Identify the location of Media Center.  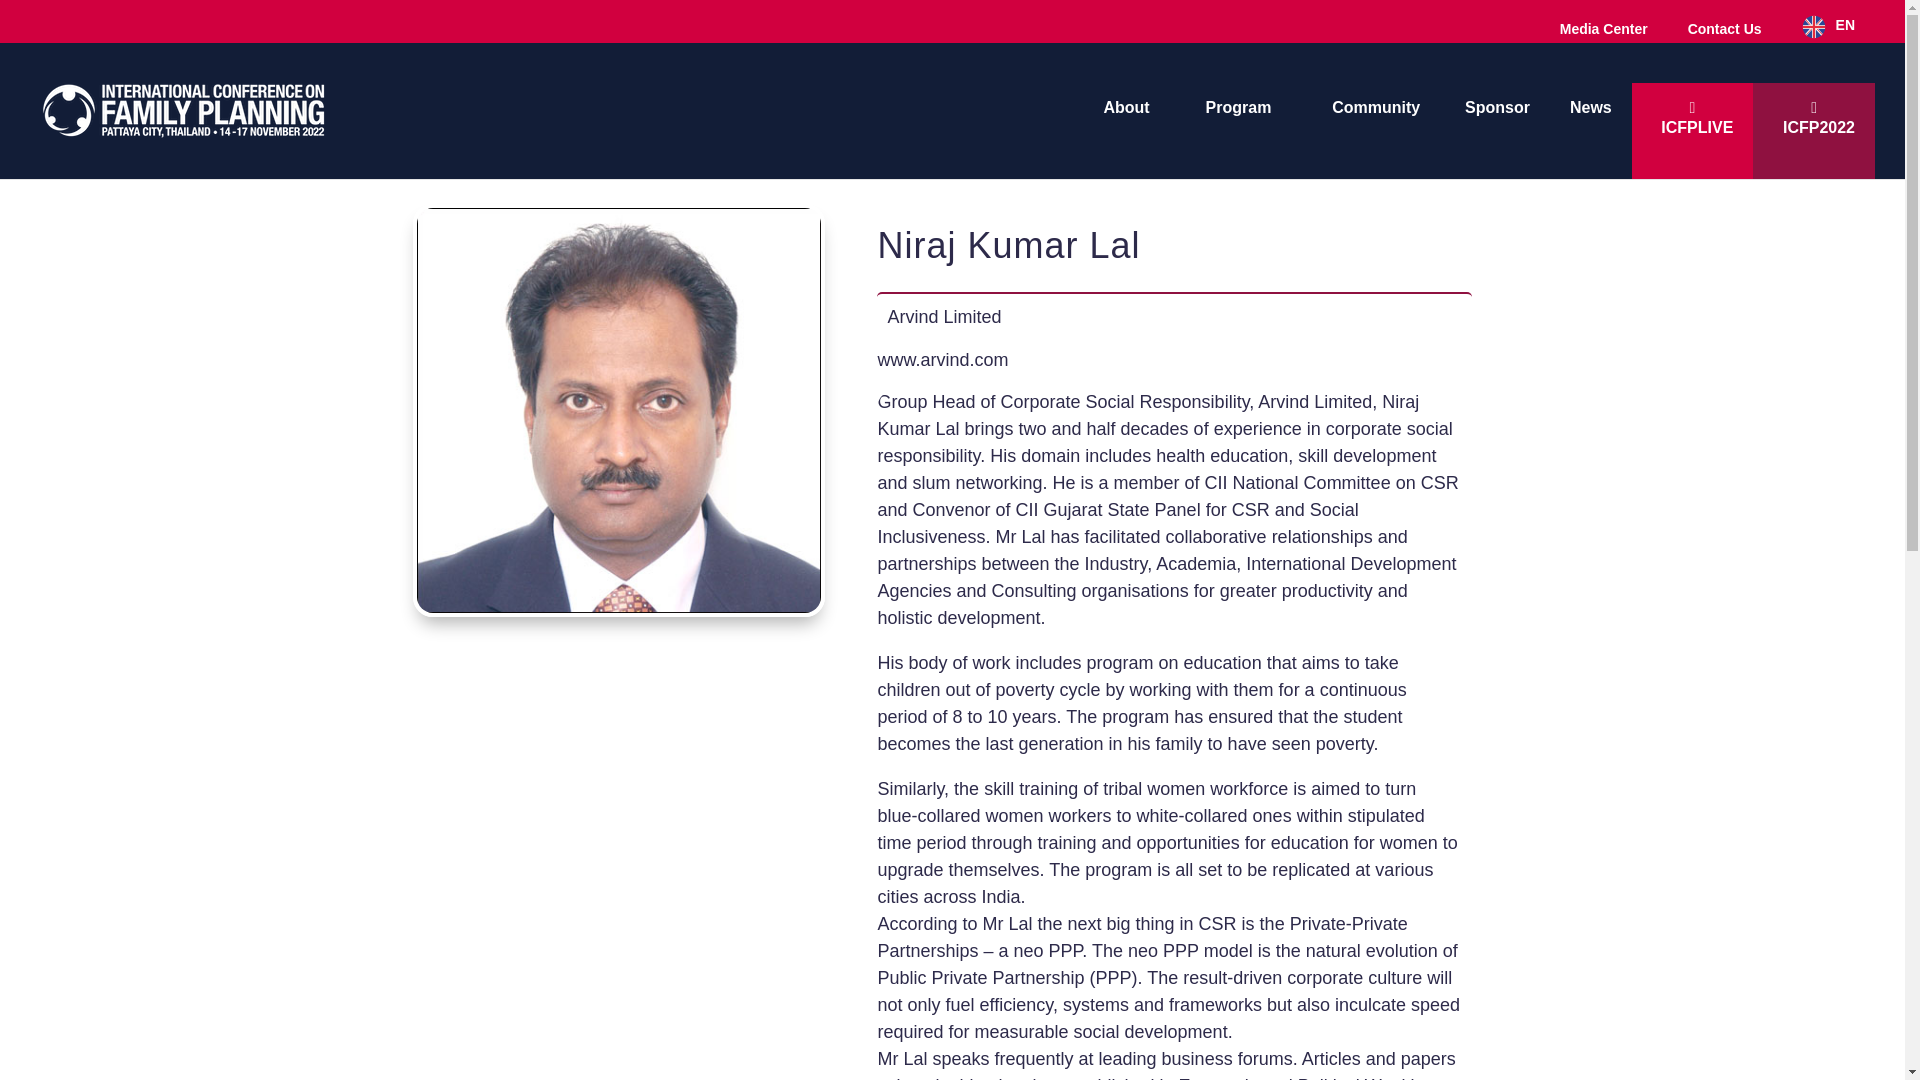
(1604, 29).